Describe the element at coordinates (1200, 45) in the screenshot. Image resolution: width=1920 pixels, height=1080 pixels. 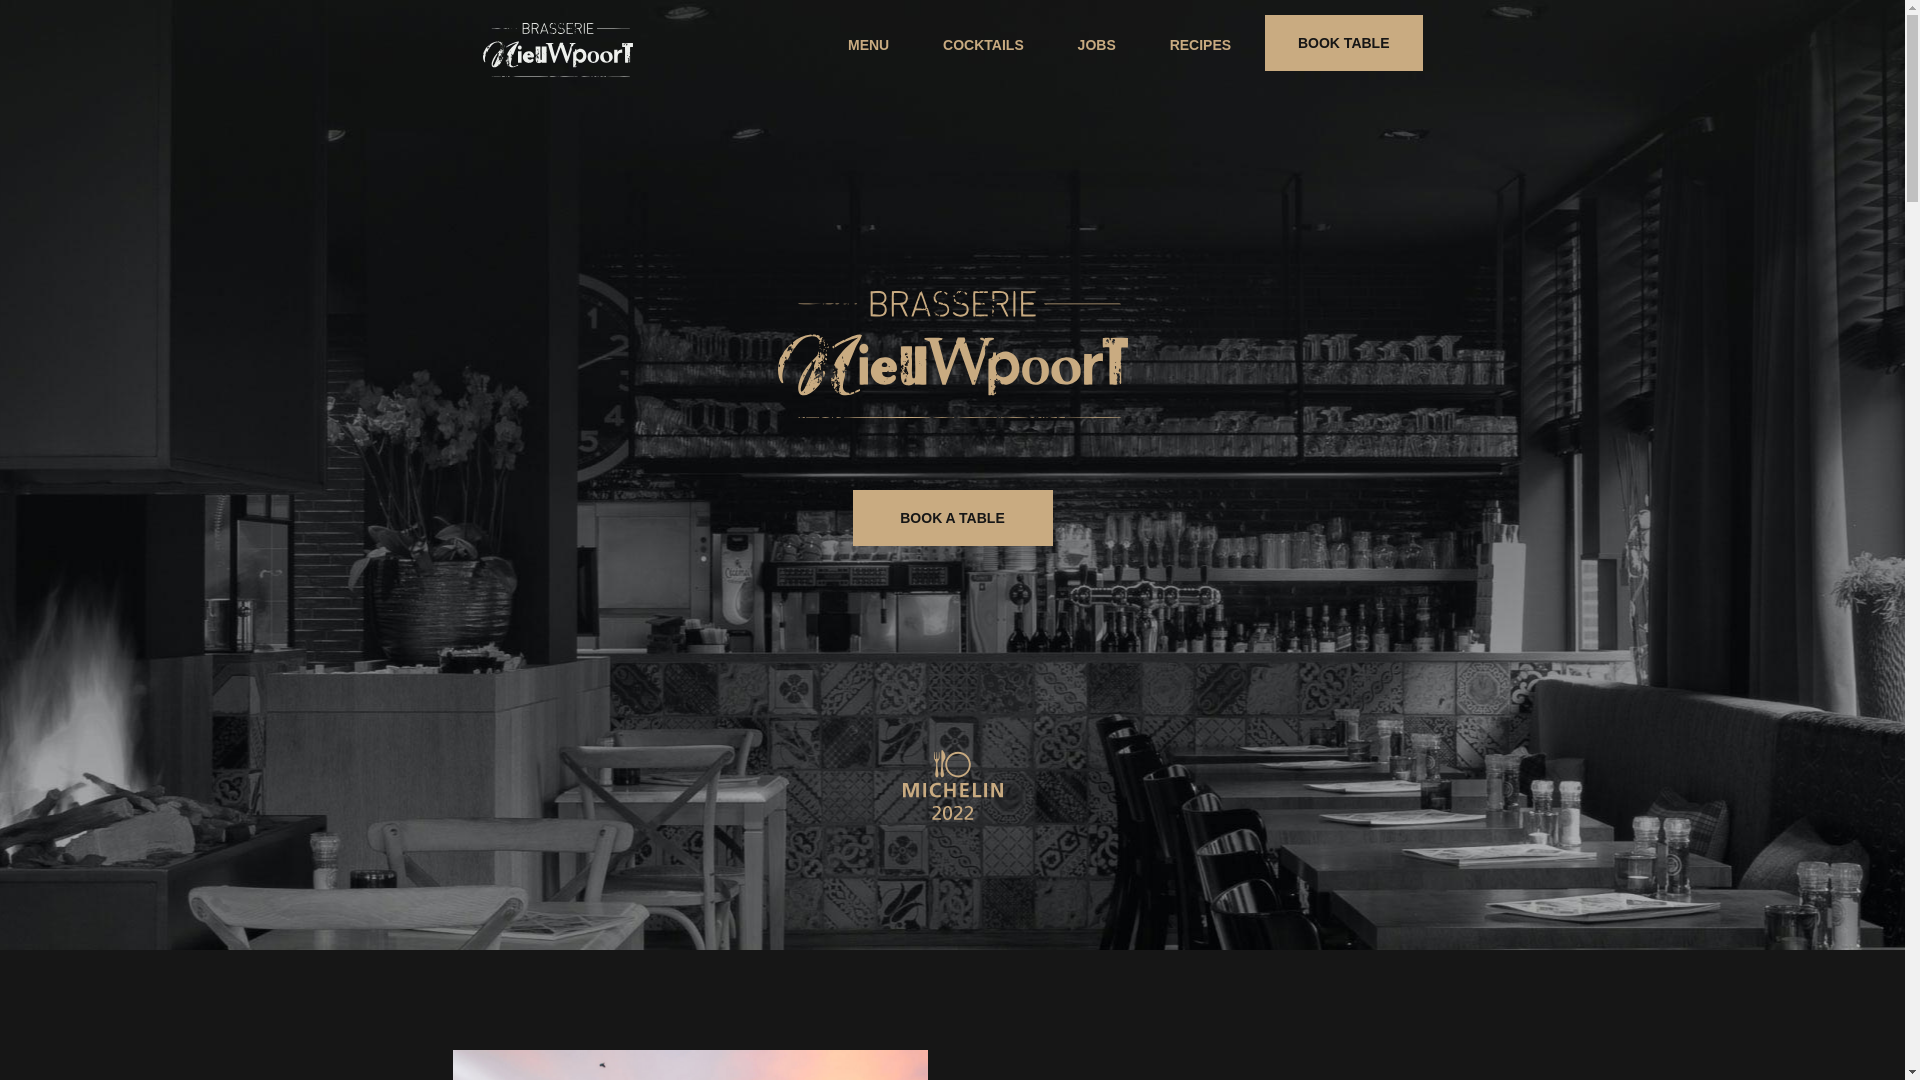
I see `RECIPES` at that location.